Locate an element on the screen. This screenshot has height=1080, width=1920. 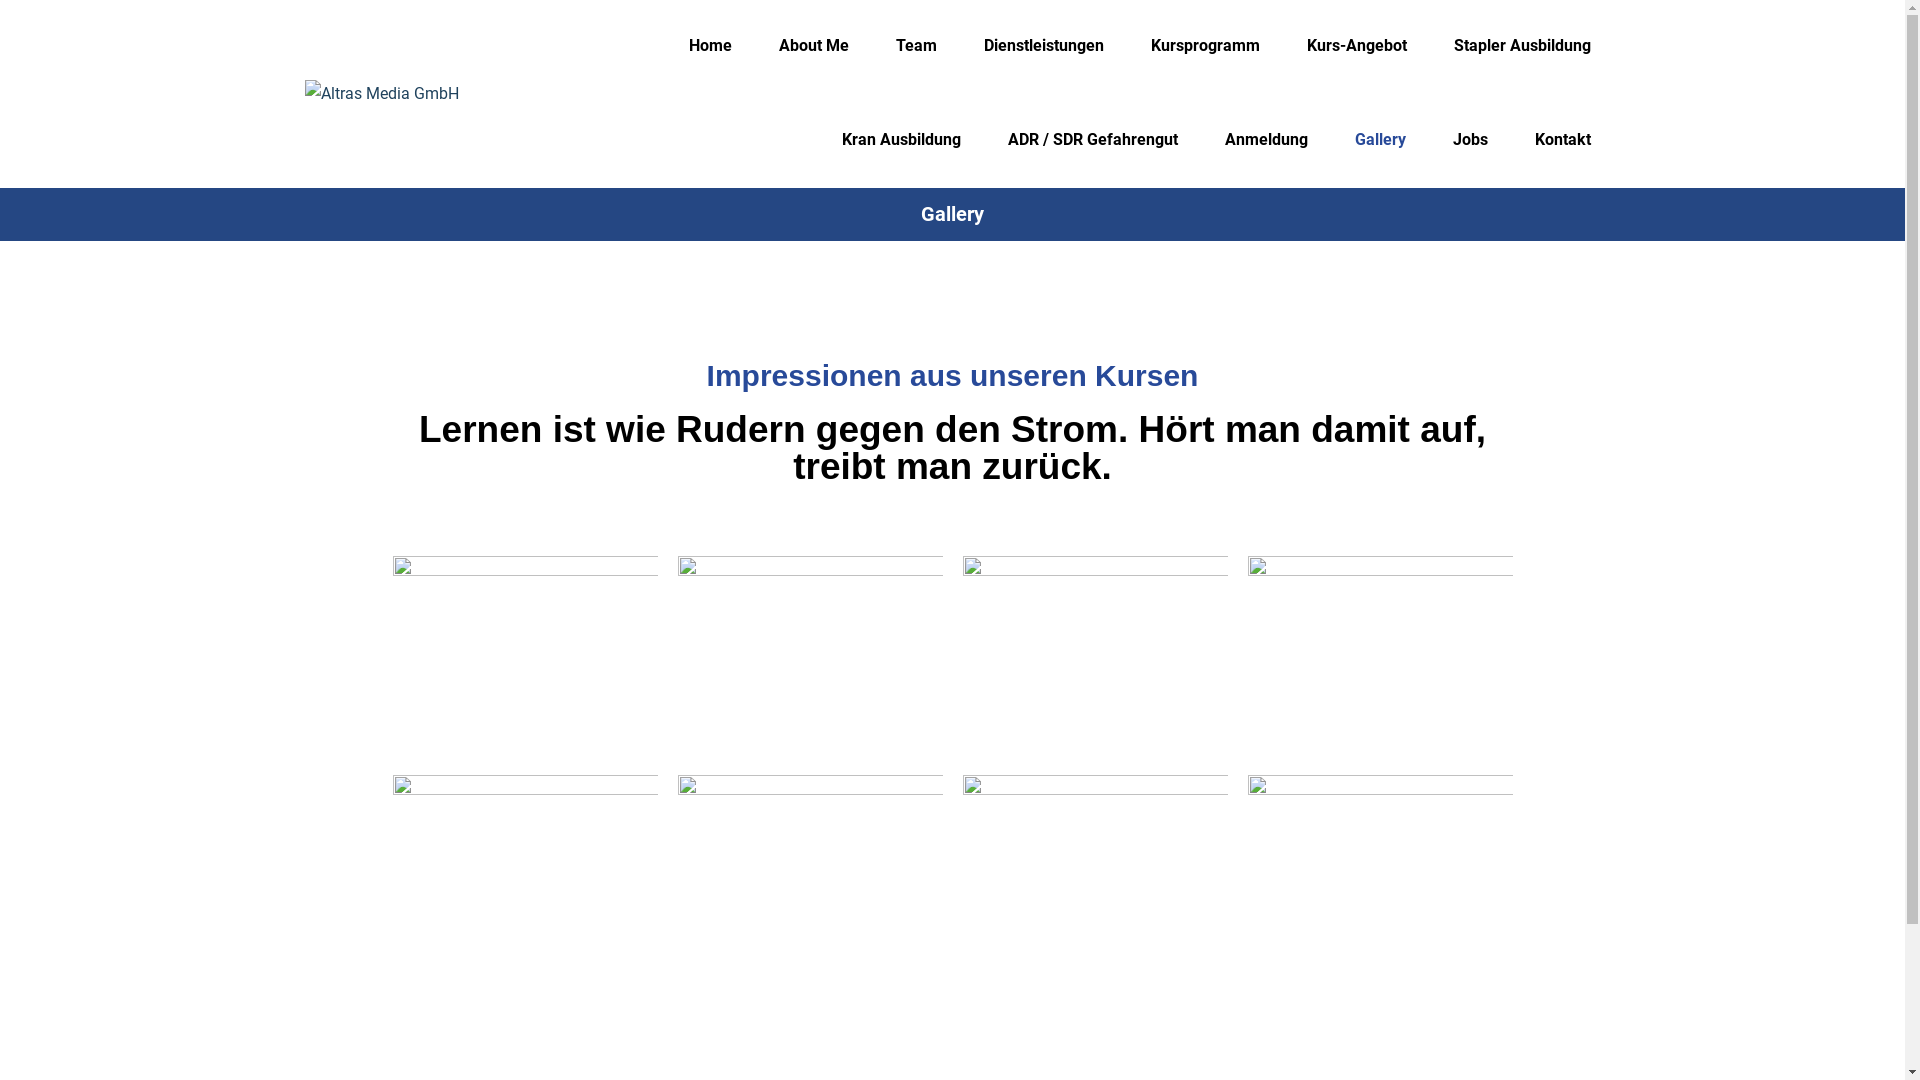
Stapler Ausbildung is located at coordinates (1522, 46).